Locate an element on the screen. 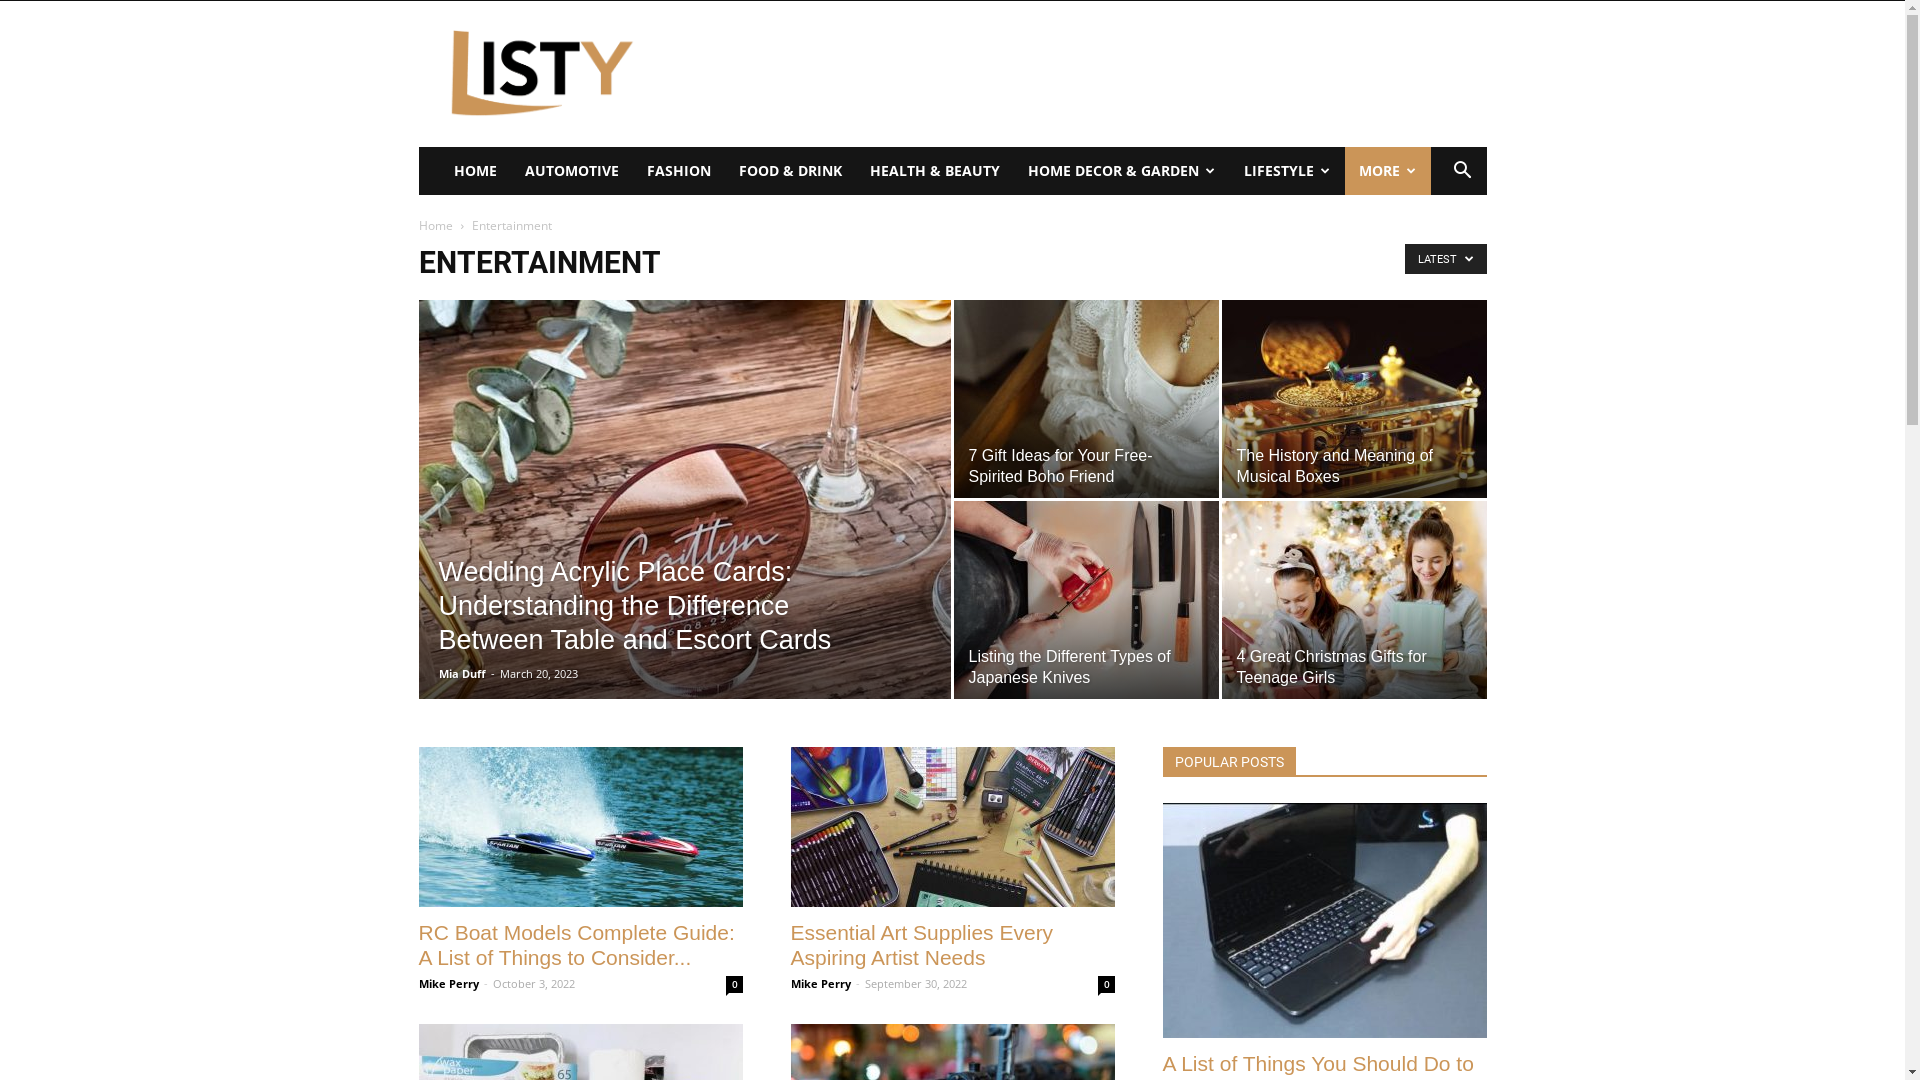 Image resolution: width=1920 pixels, height=1080 pixels. 0 is located at coordinates (1106, 984).